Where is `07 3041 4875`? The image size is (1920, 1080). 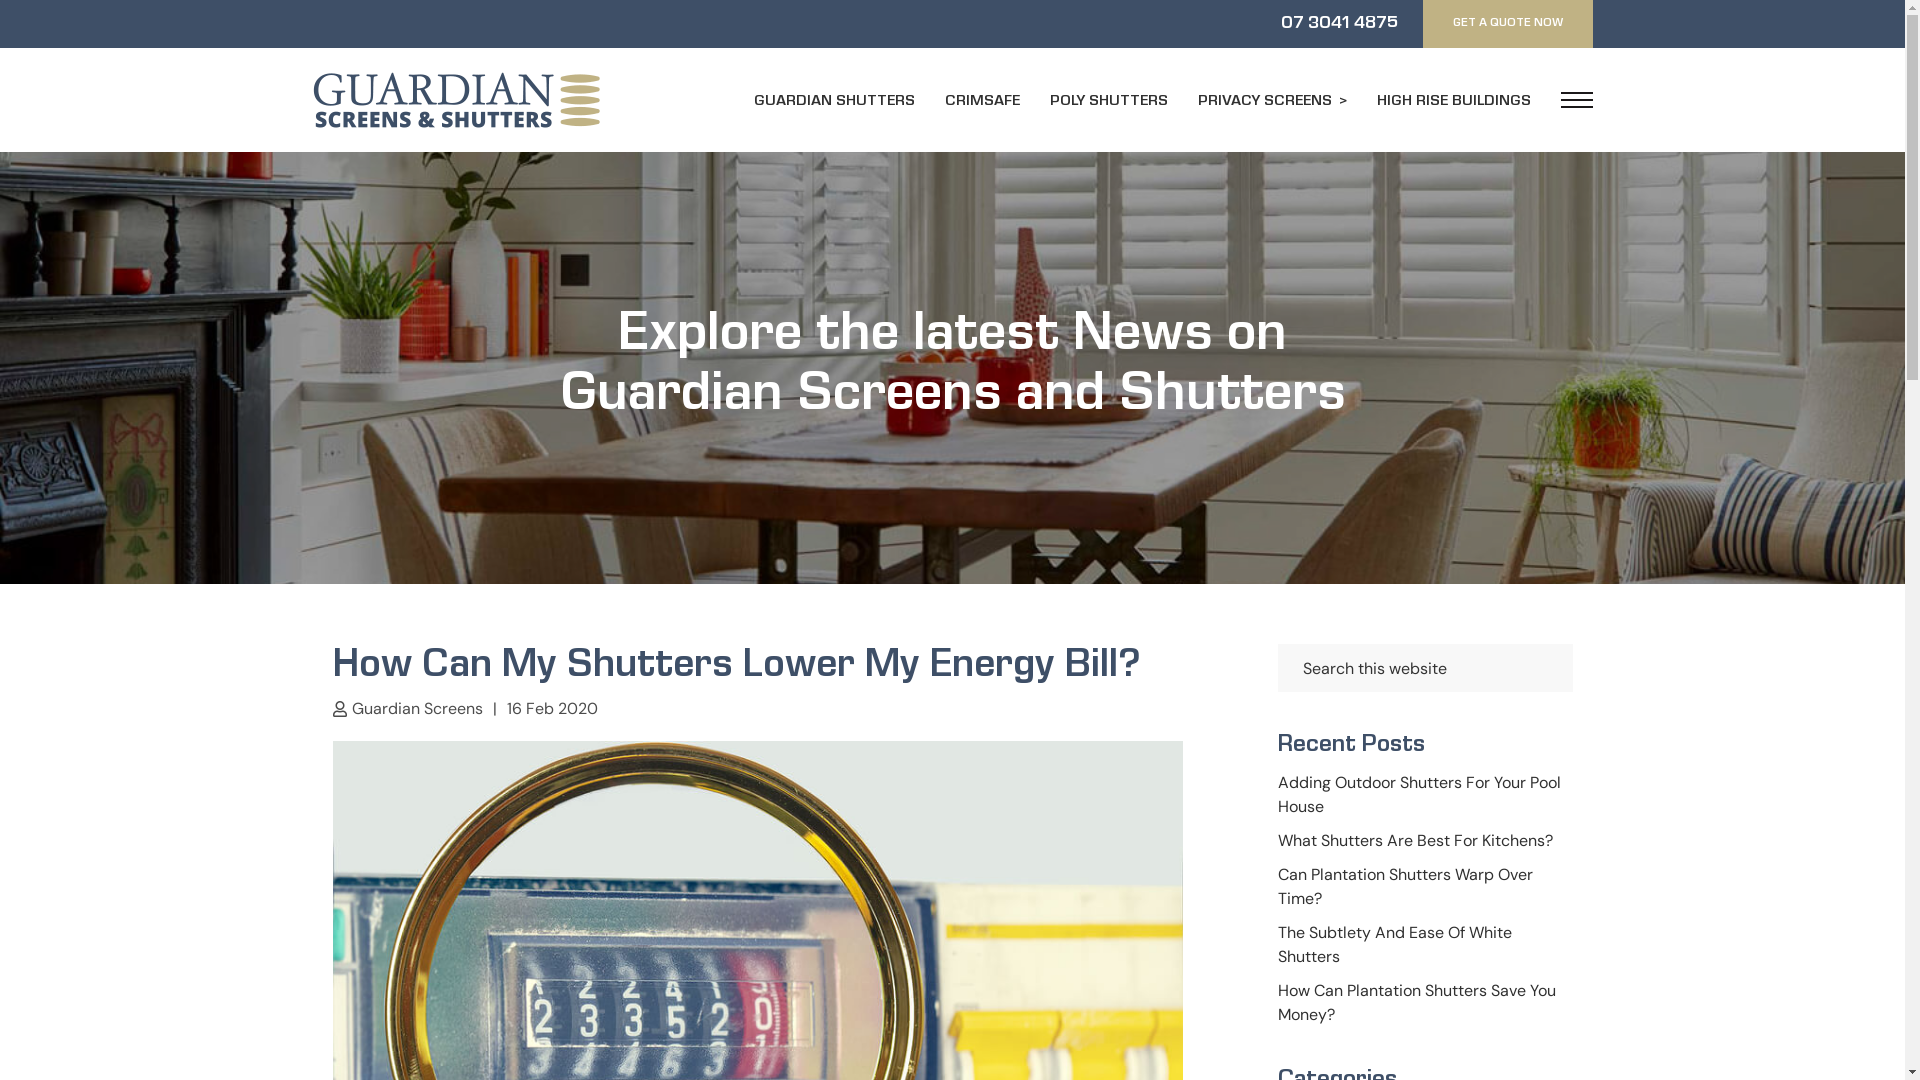
07 3041 4875 is located at coordinates (1338, 24).